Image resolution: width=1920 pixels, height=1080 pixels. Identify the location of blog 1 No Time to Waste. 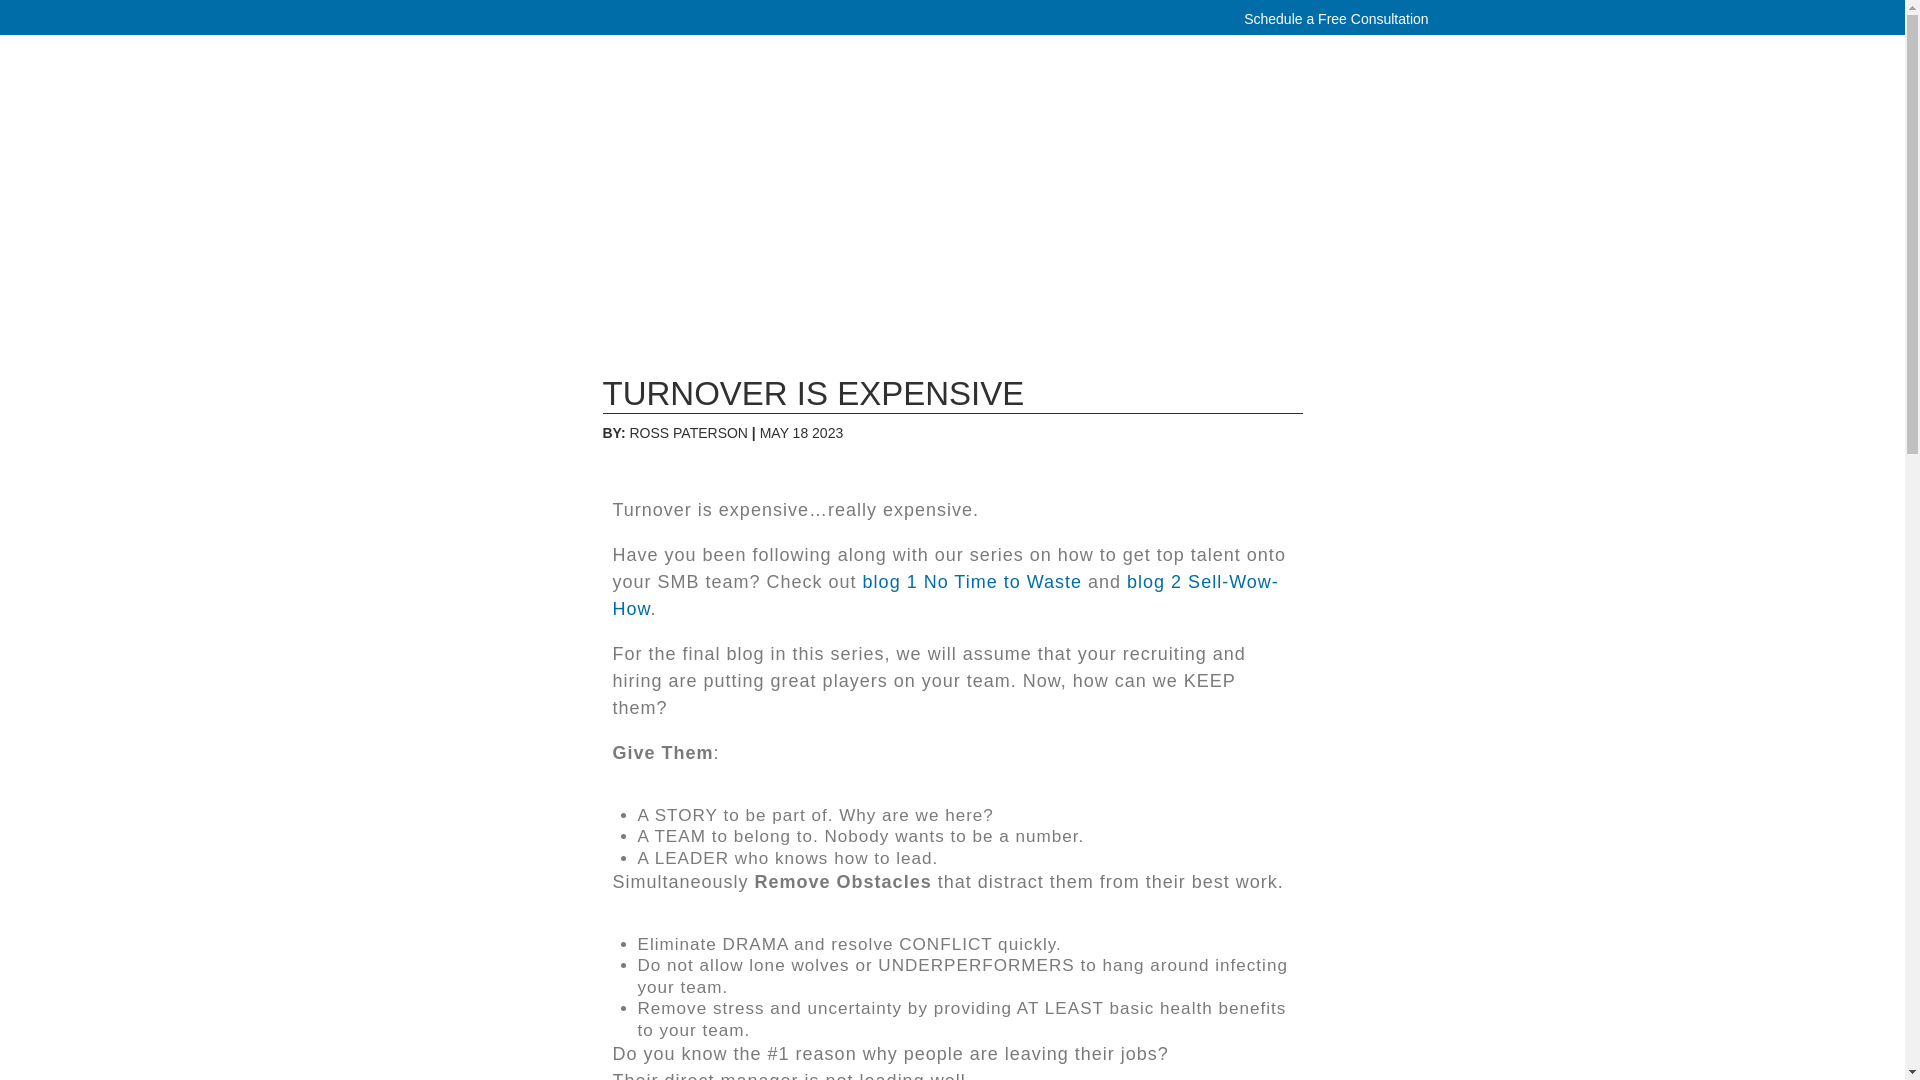
(972, 582).